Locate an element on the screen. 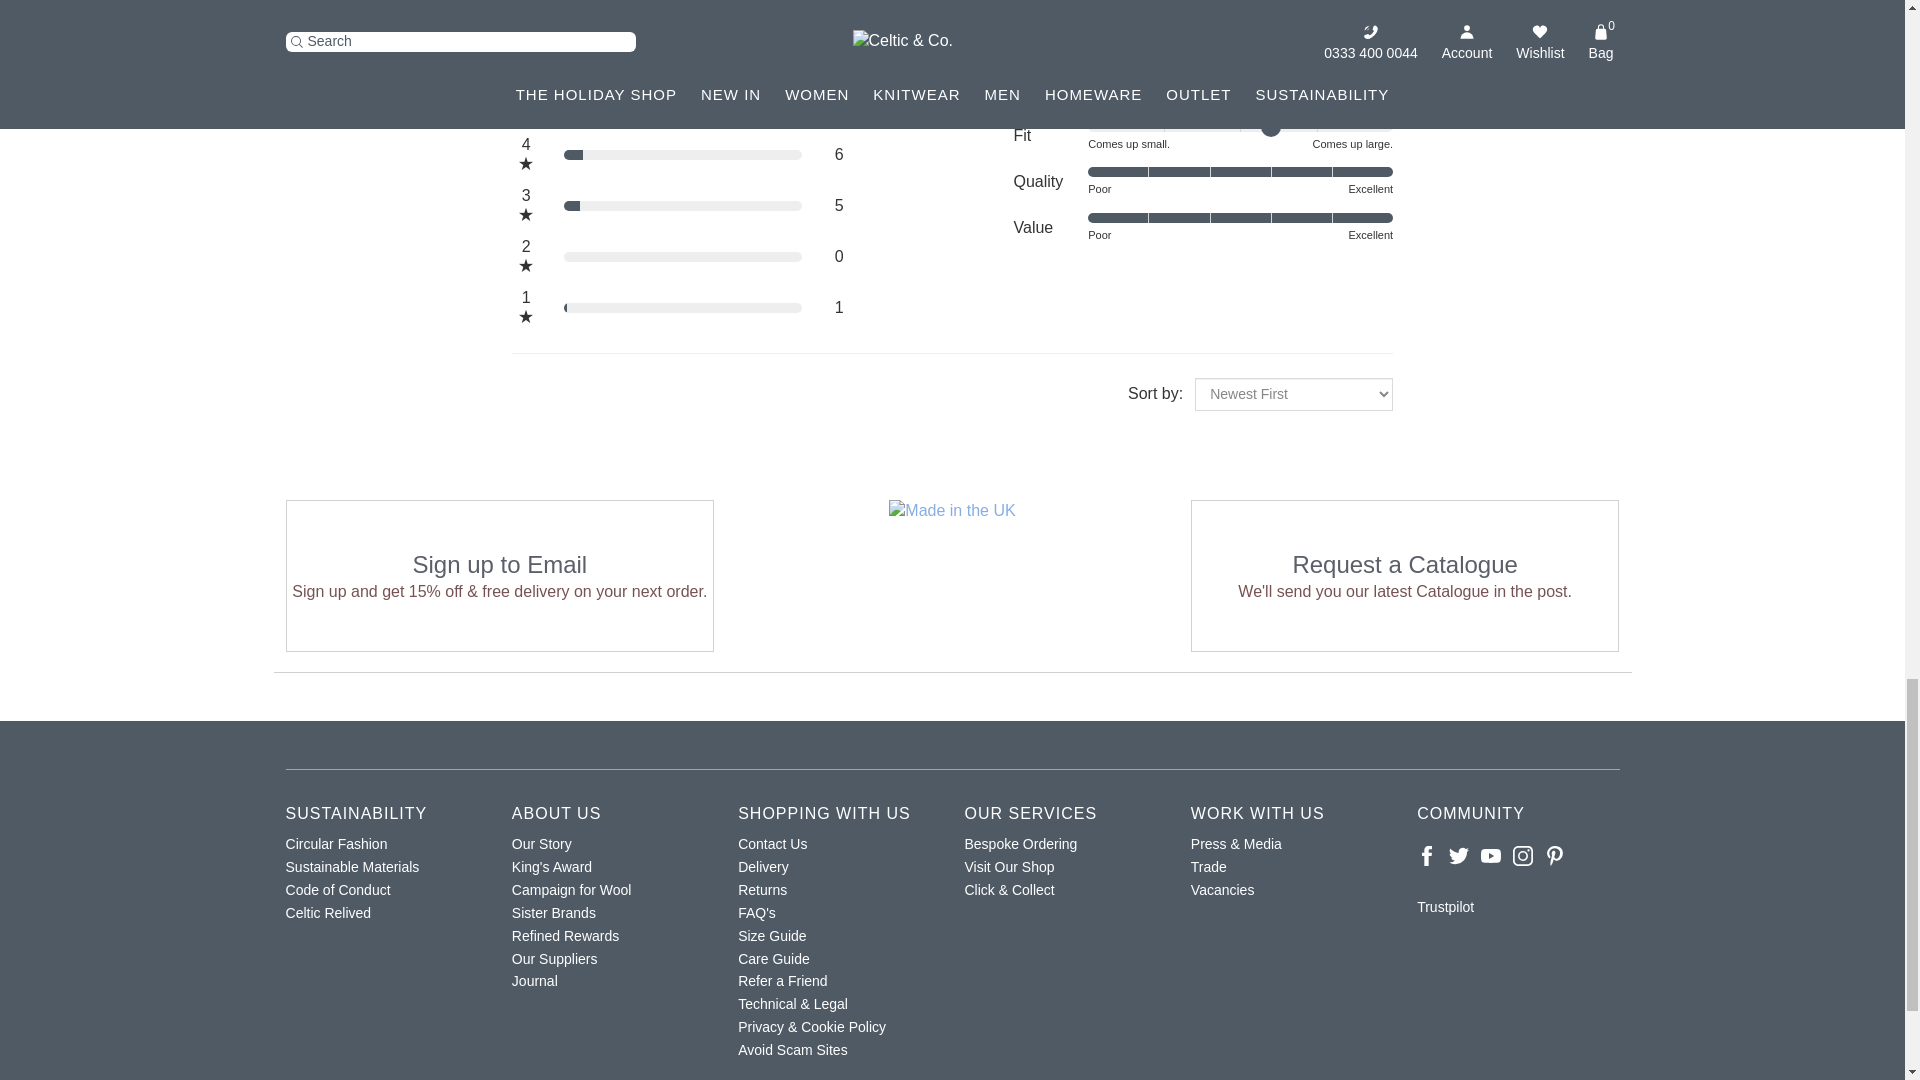 The width and height of the screenshot is (1920, 1080). Twitter is located at coordinates (1458, 856).